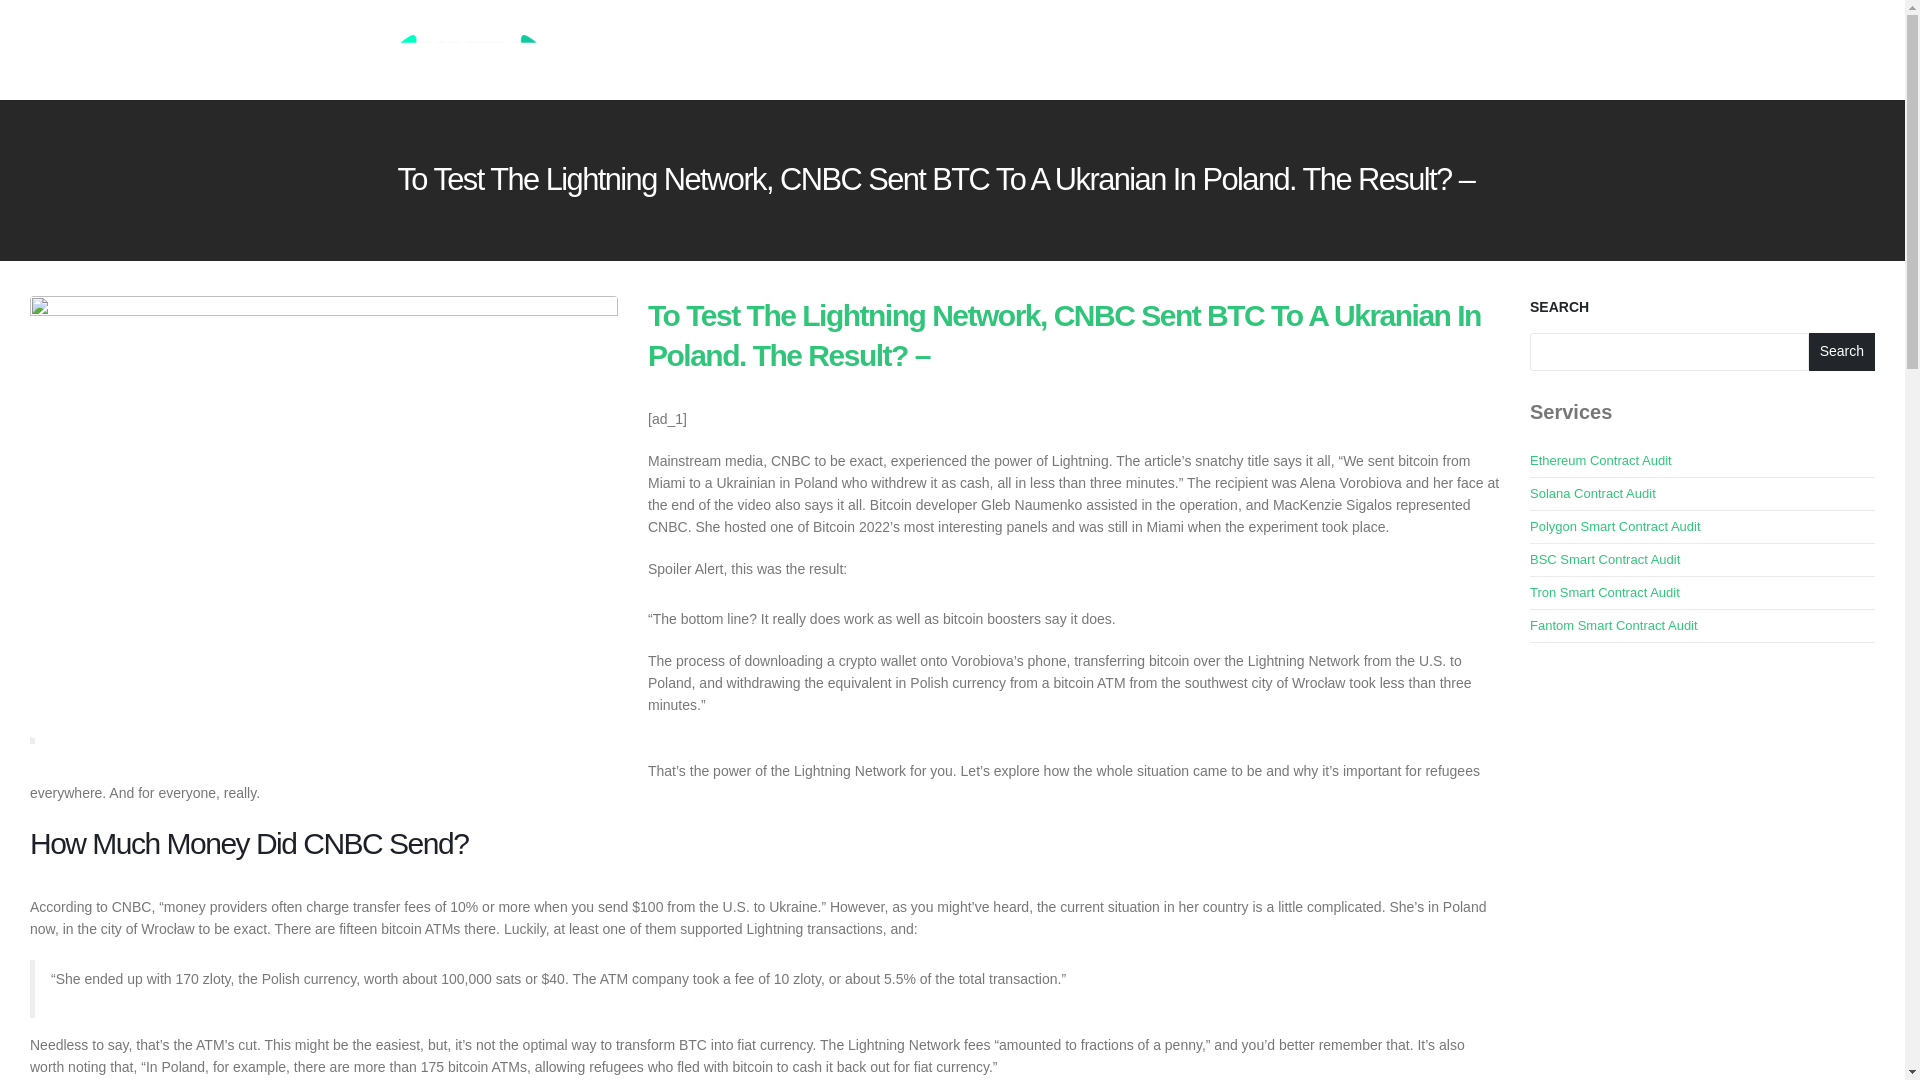 The image size is (1920, 1080). What do you see at coordinates (1601, 460) in the screenshot?
I see `Ethereum Contract Audit` at bounding box center [1601, 460].